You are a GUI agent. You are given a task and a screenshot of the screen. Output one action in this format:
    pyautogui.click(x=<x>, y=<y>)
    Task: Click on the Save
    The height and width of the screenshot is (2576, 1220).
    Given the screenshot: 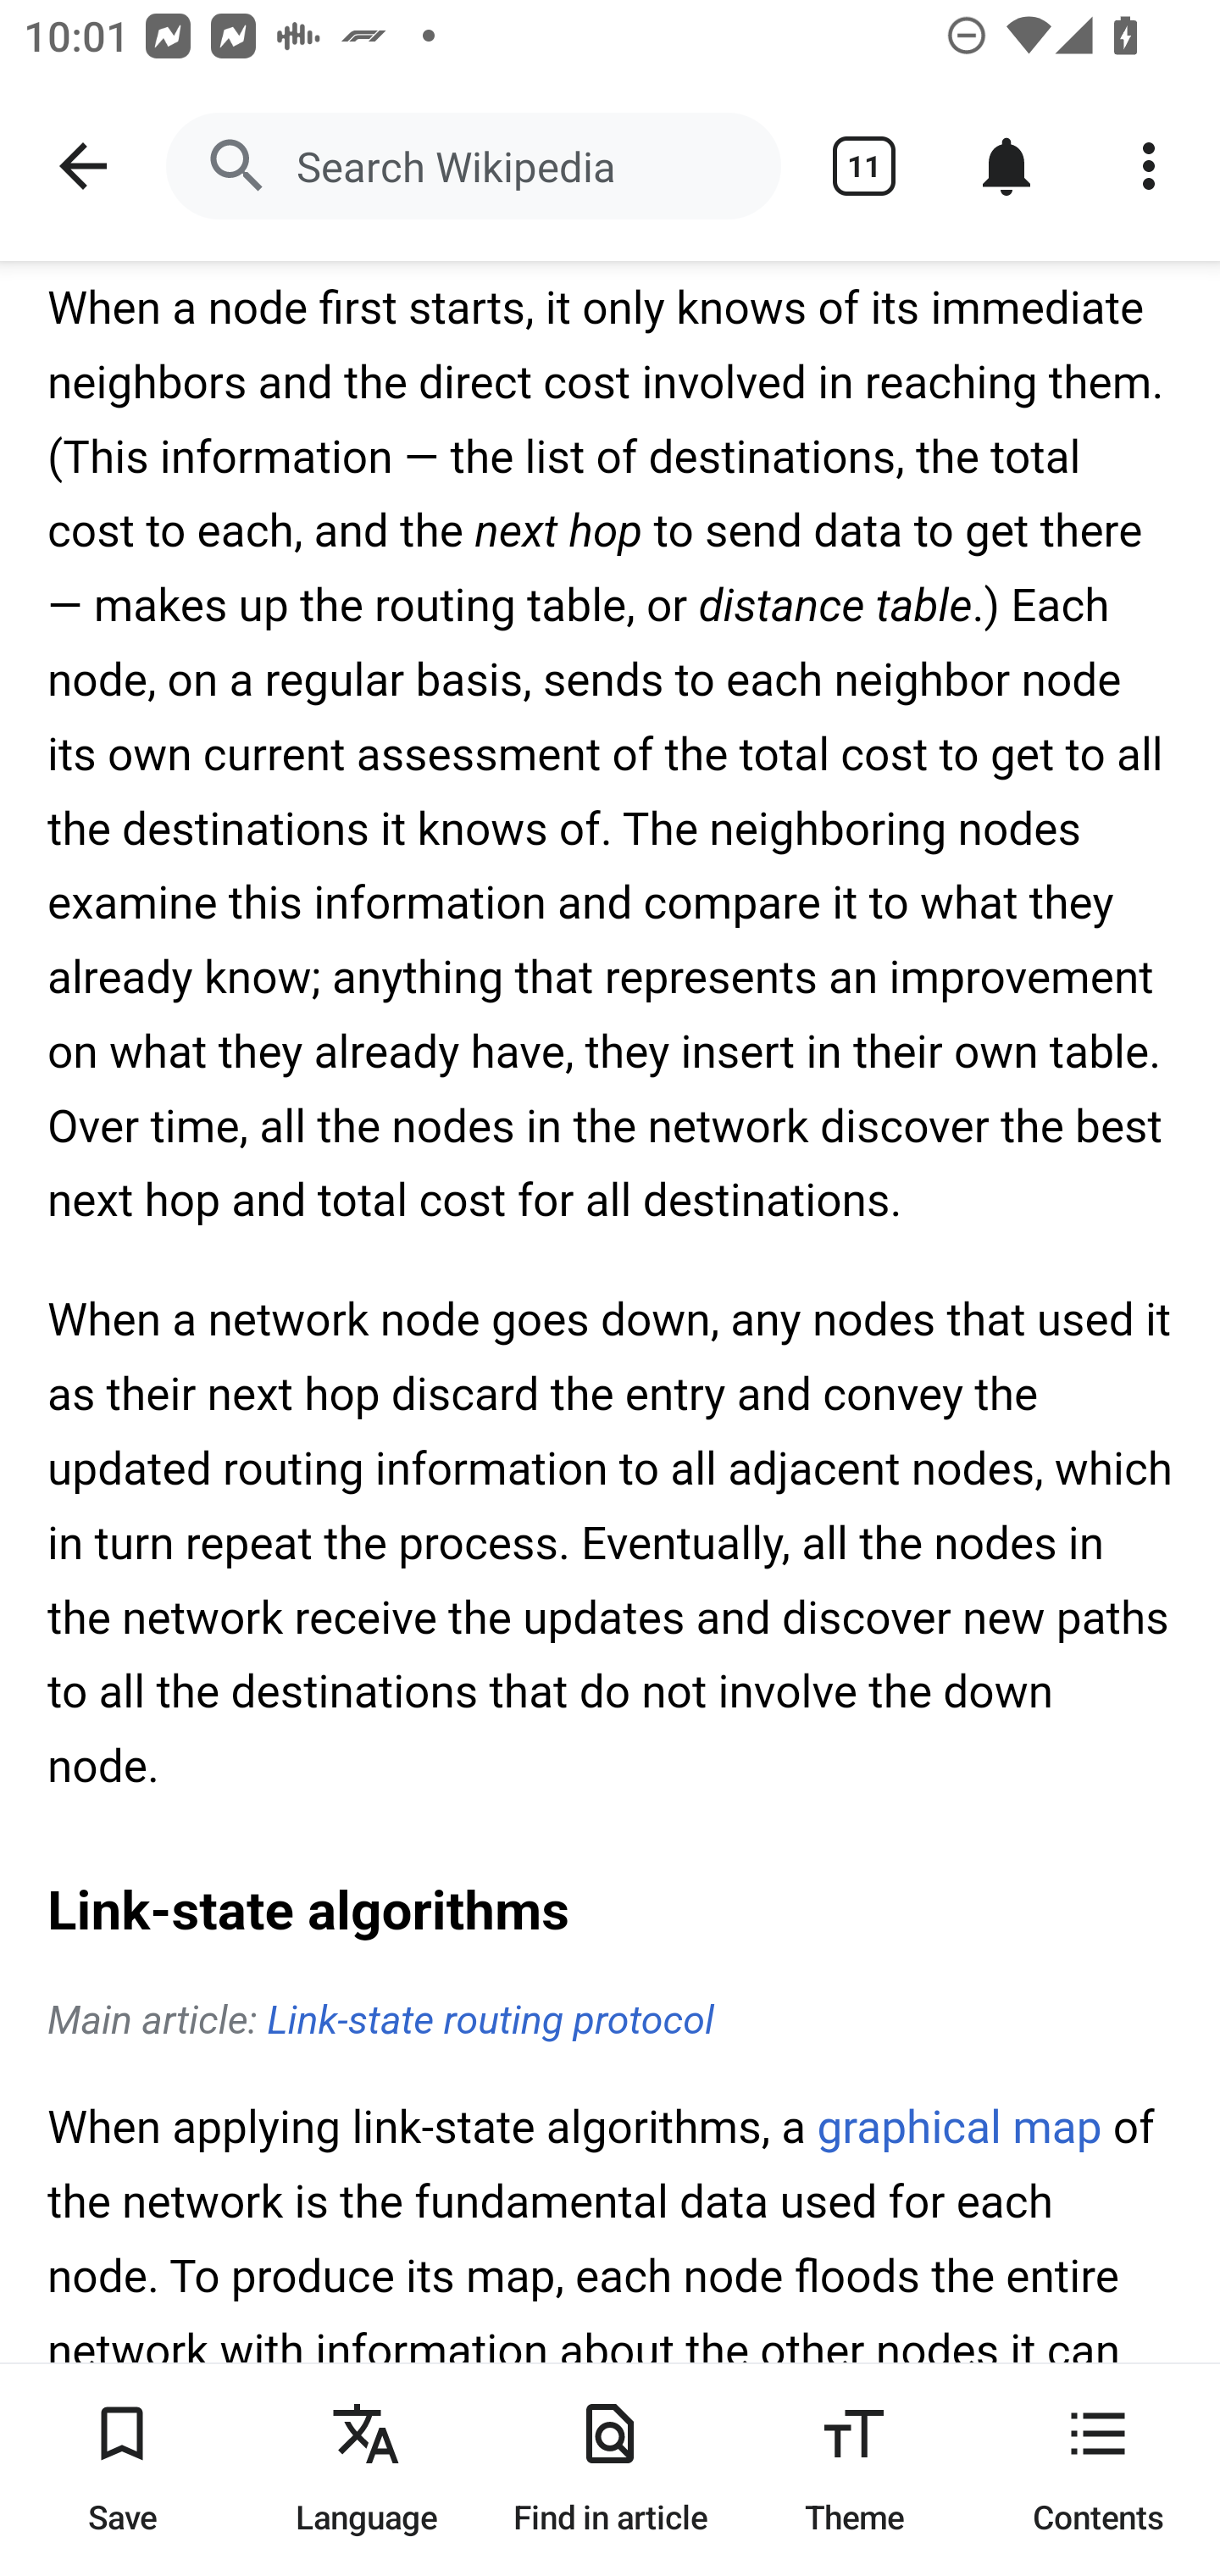 What is the action you would take?
    pyautogui.click(x=122, y=2469)
    